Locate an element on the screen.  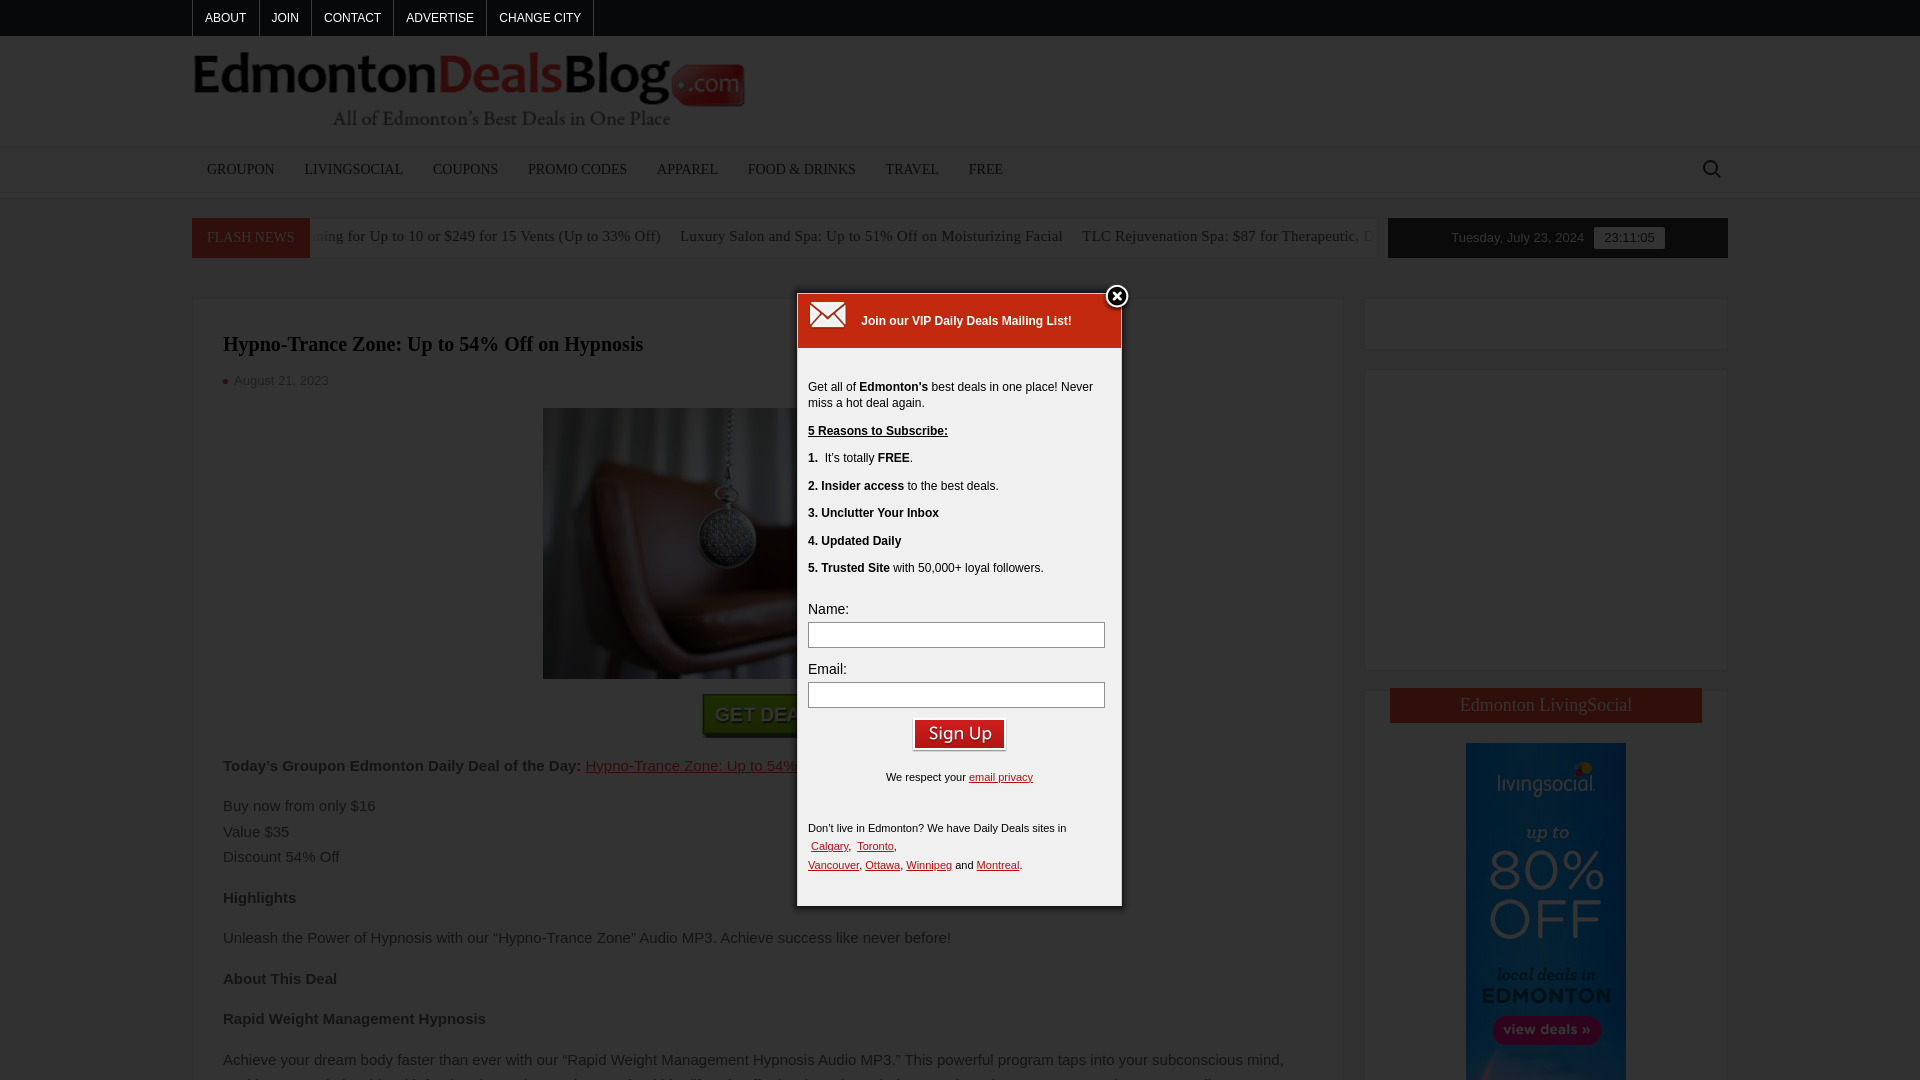
COUPONS is located at coordinates (465, 169).